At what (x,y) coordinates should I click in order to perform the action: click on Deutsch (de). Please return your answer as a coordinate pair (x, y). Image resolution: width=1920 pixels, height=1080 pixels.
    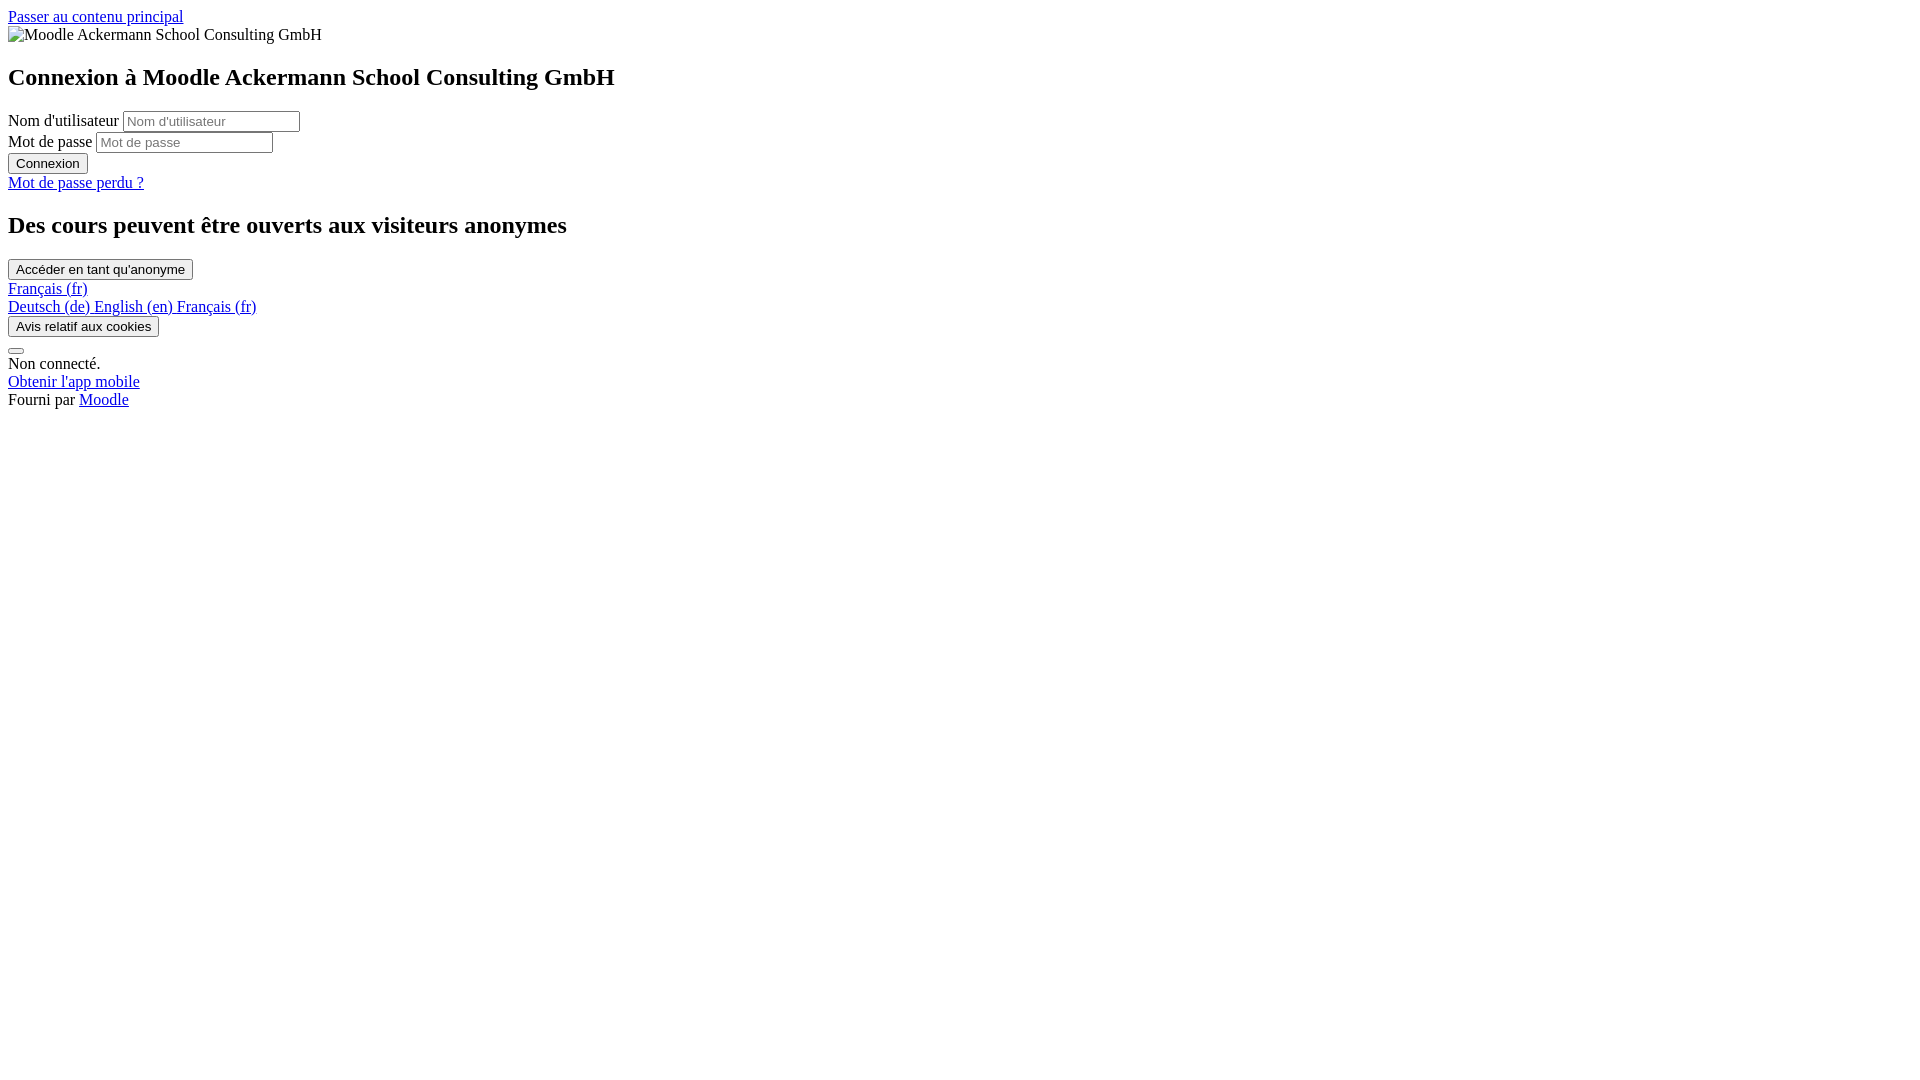
    Looking at the image, I should click on (51, 306).